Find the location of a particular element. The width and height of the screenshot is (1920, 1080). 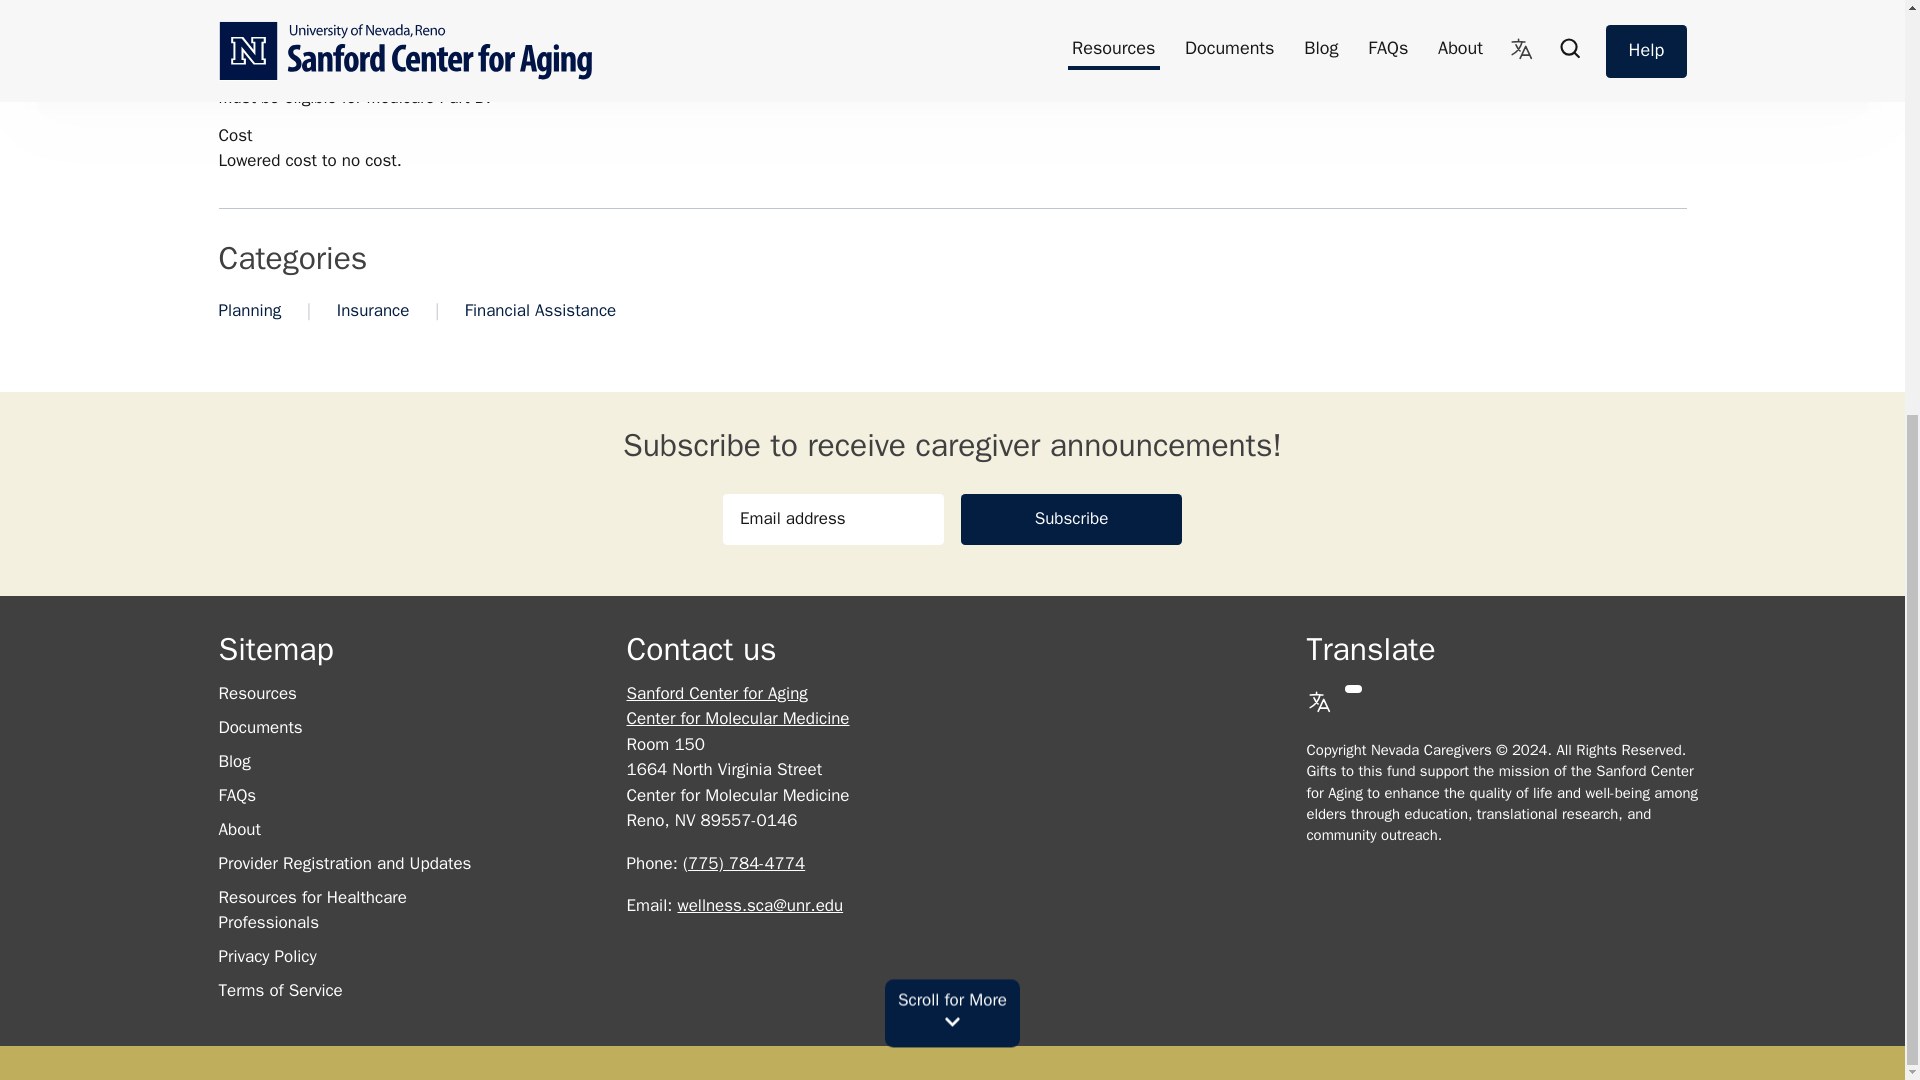

Subscribe is located at coordinates (1072, 518).